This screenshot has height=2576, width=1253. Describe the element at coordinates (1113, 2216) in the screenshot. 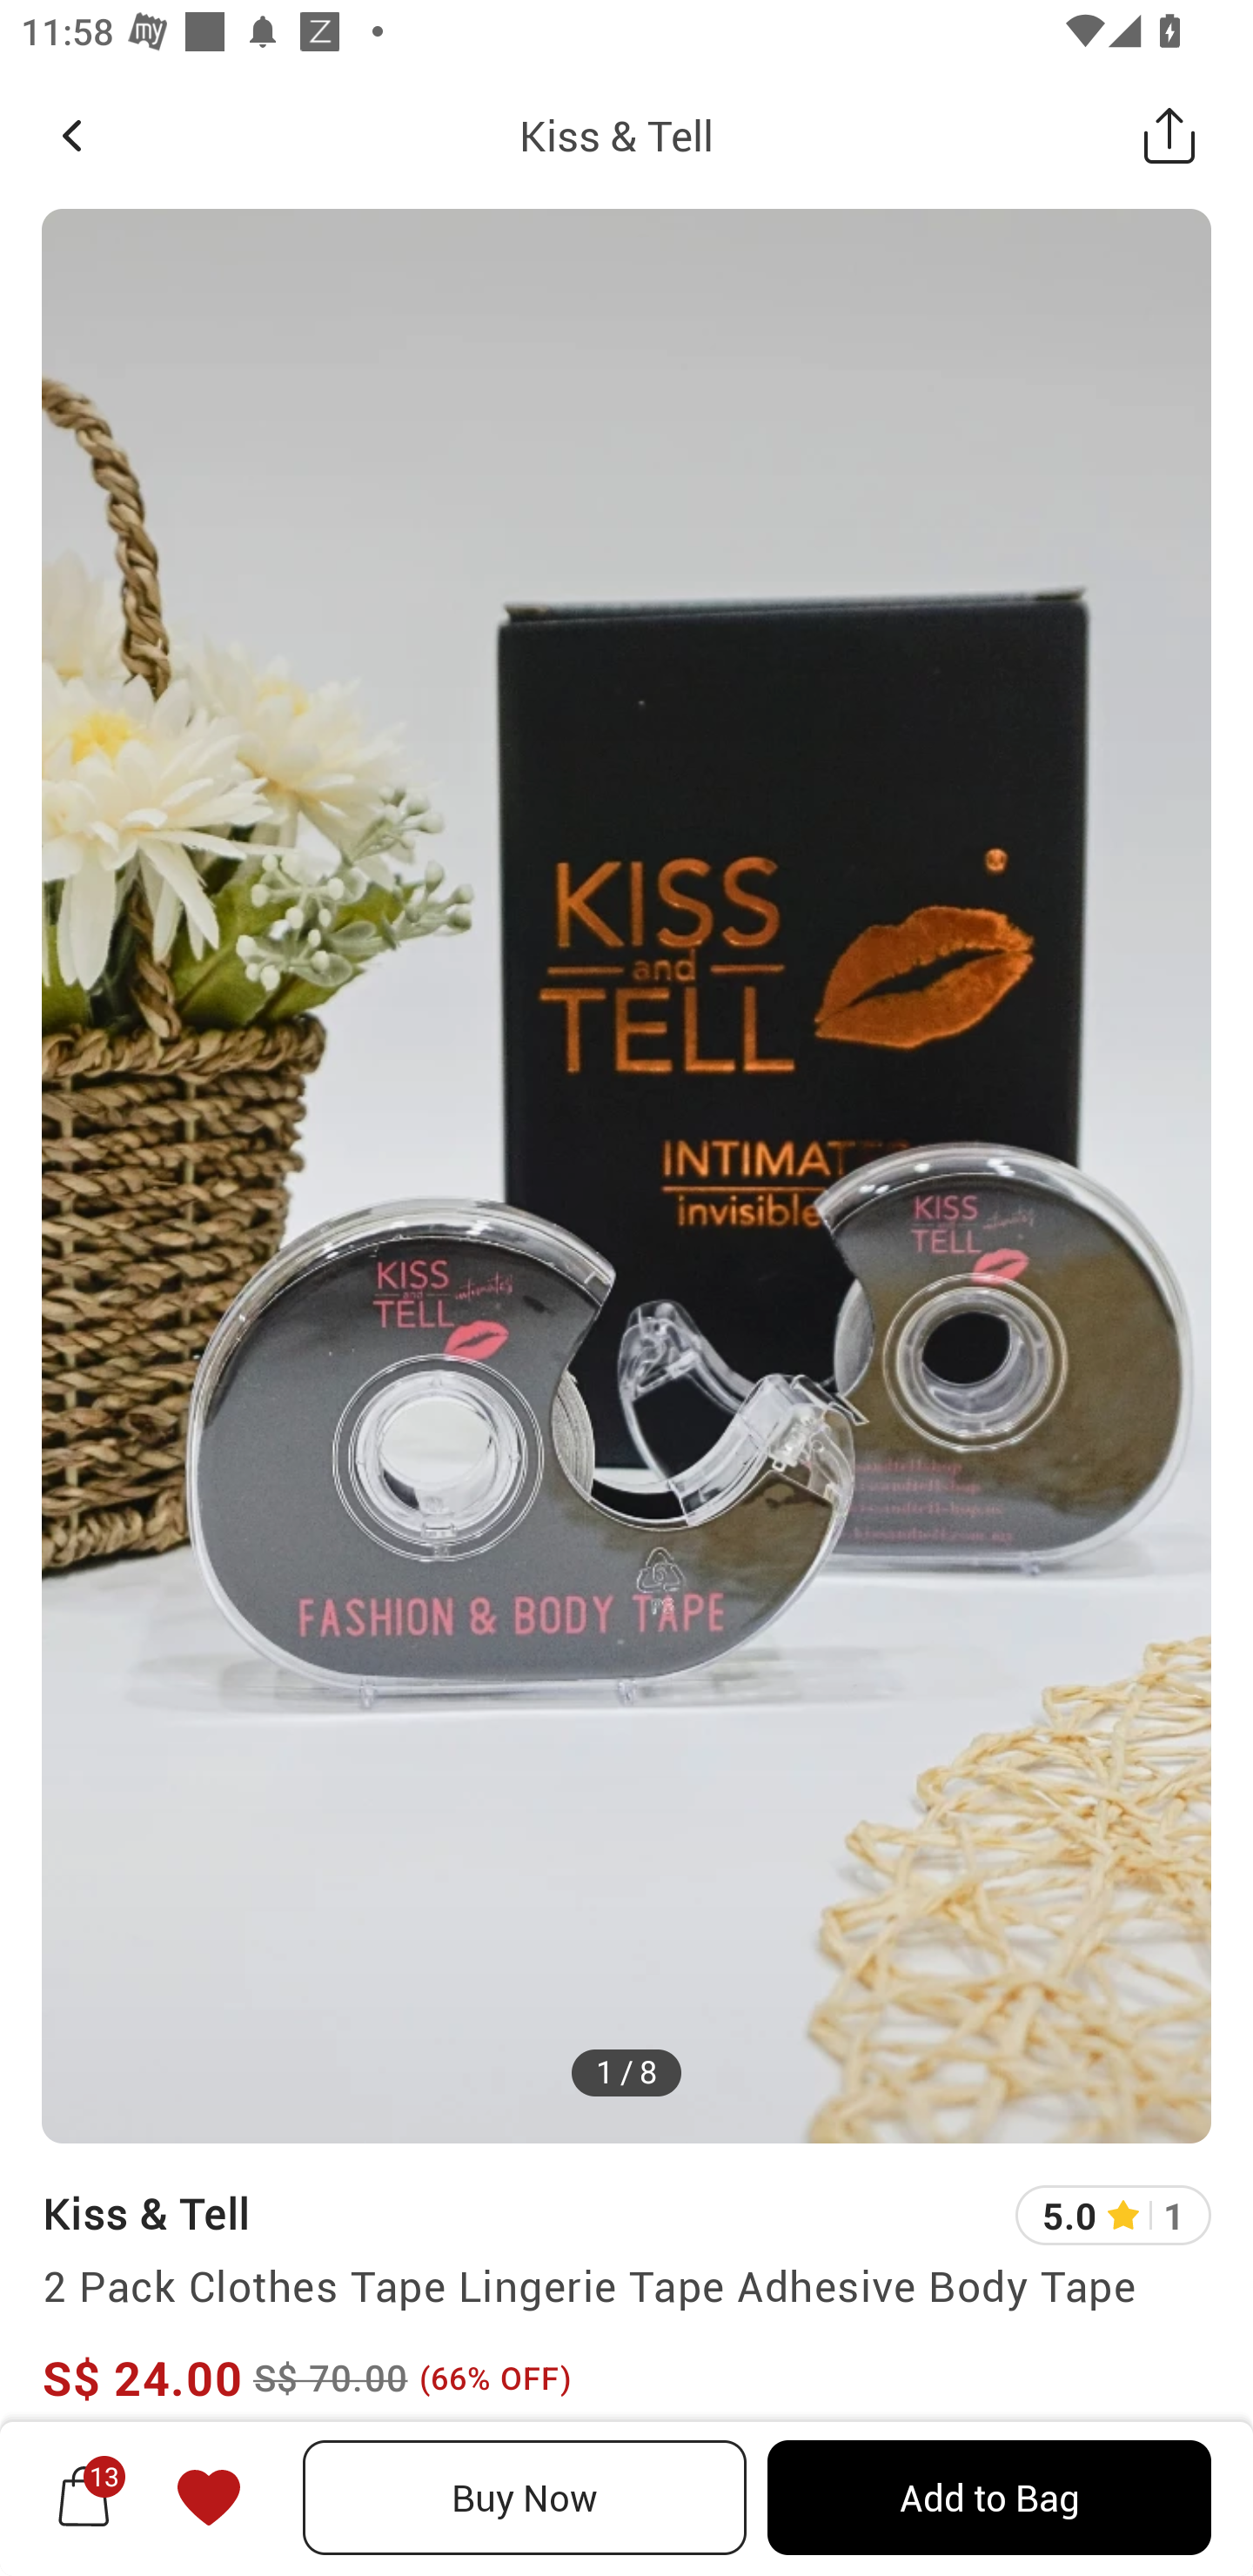

I see `5.0 1` at that location.